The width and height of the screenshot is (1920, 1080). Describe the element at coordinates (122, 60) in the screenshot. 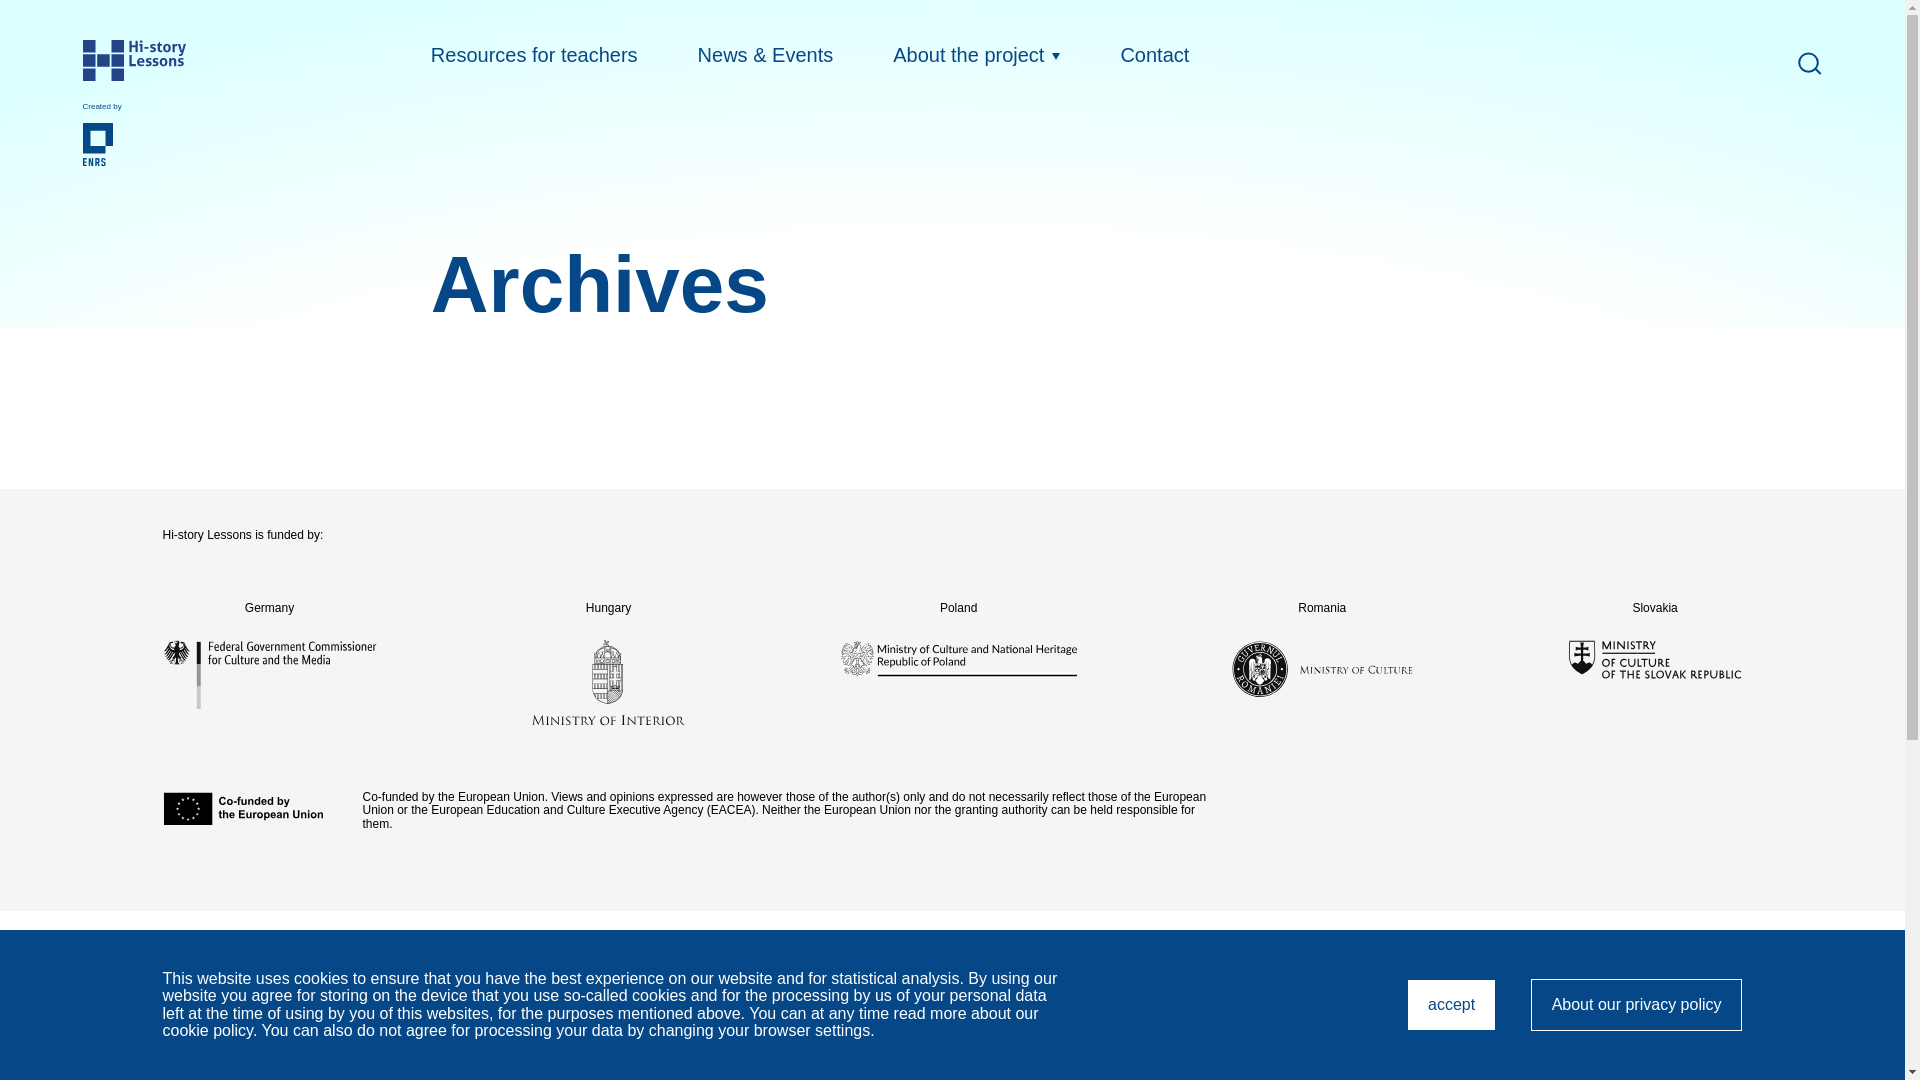

I see `Home page` at that location.